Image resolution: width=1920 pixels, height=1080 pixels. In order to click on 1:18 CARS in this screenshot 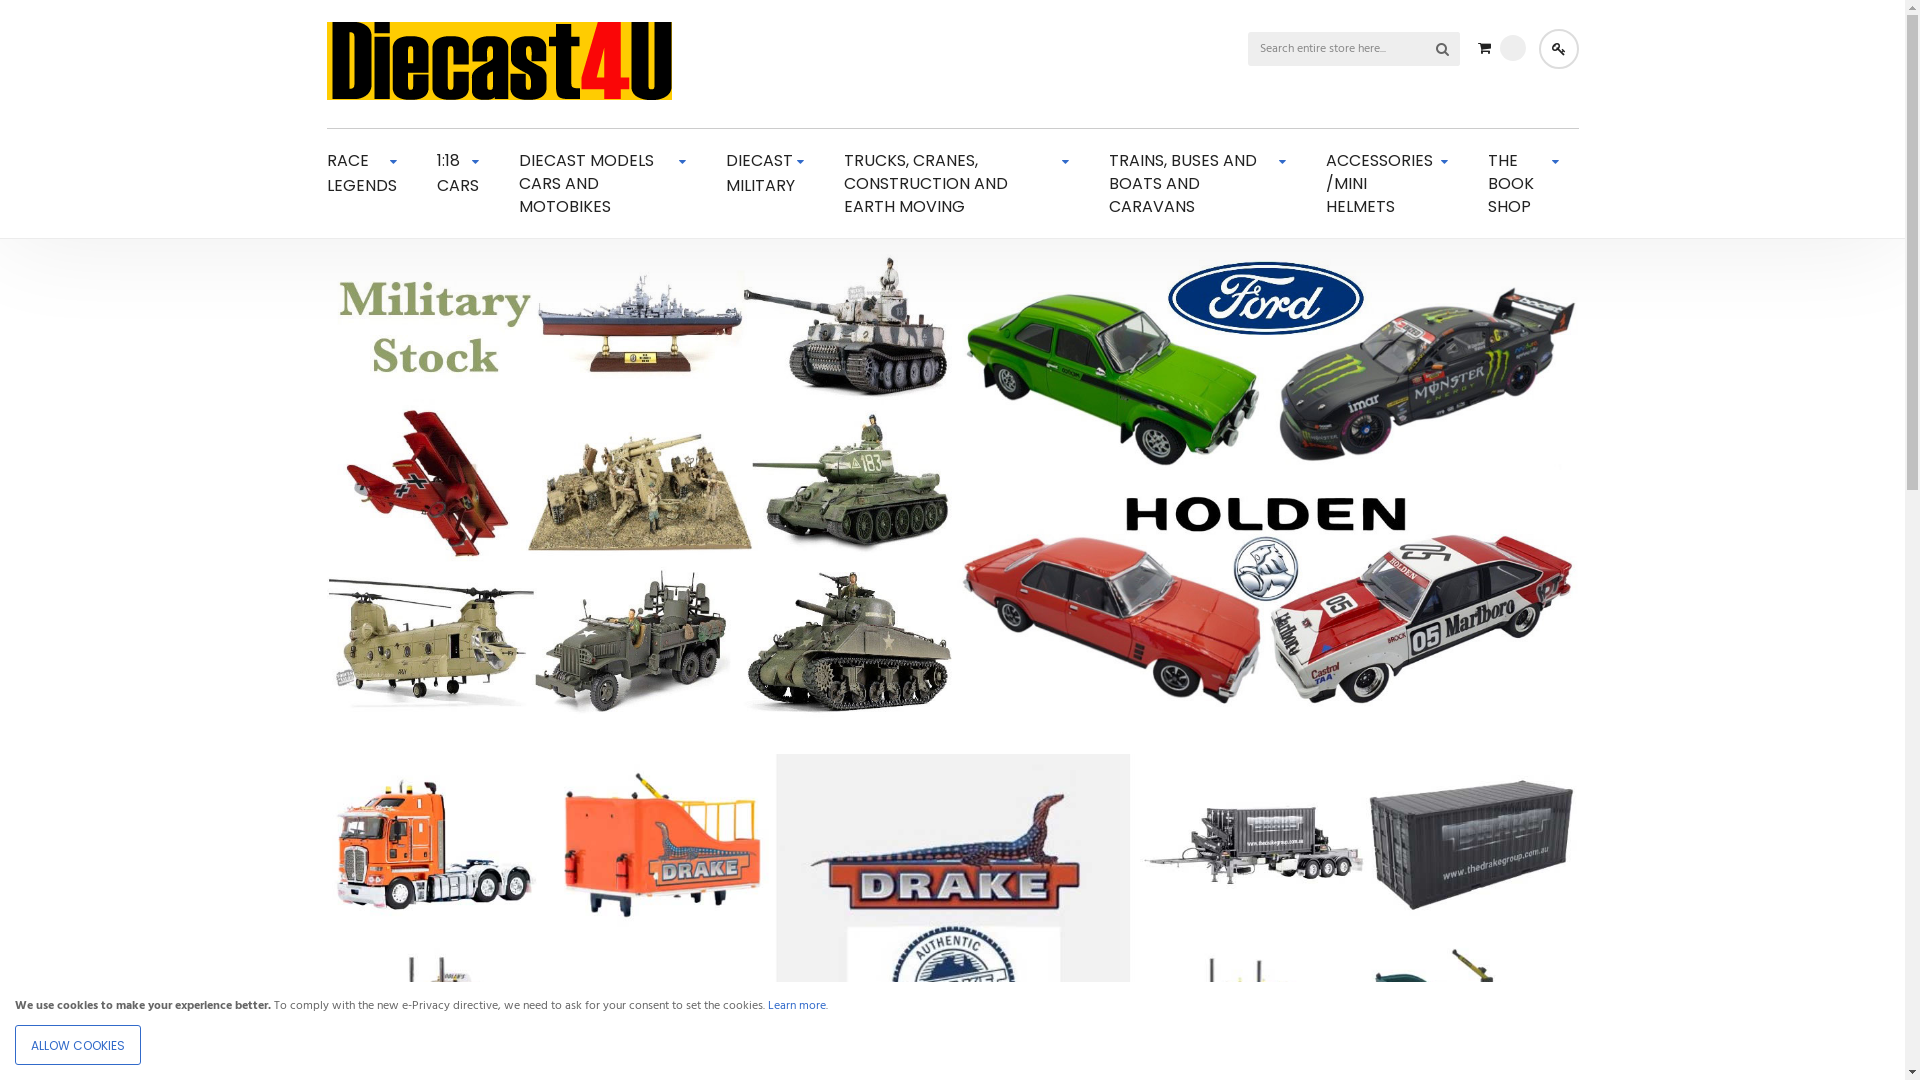, I will do `click(457, 172)`.